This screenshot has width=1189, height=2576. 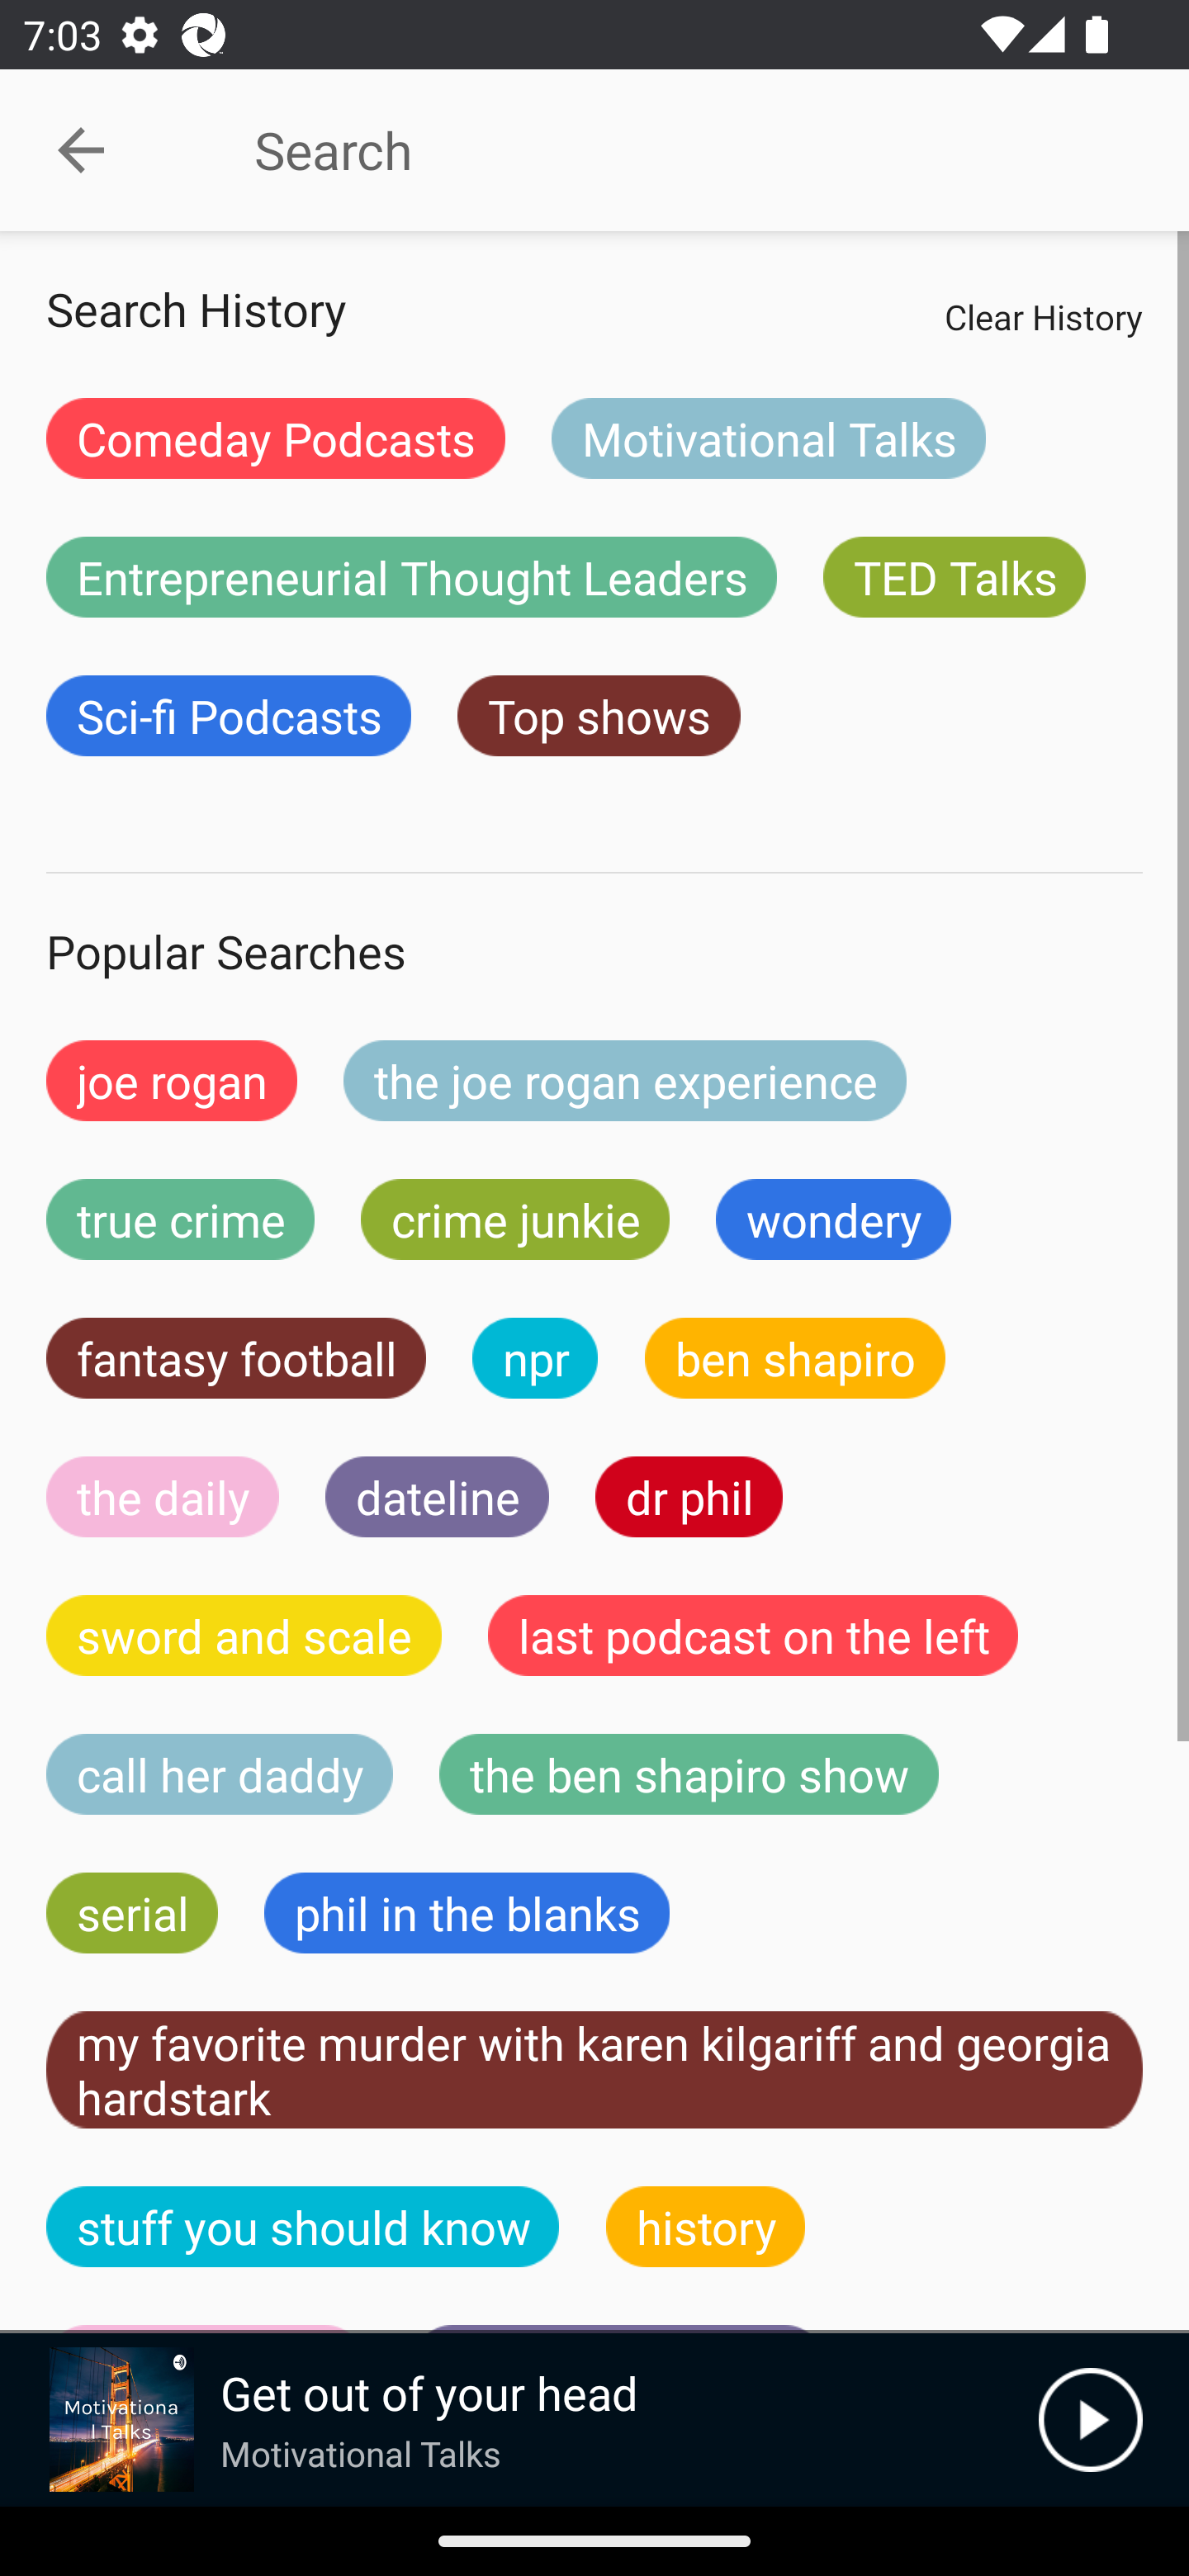 What do you see at coordinates (163, 1496) in the screenshot?
I see `the daily` at bounding box center [163, 1496].